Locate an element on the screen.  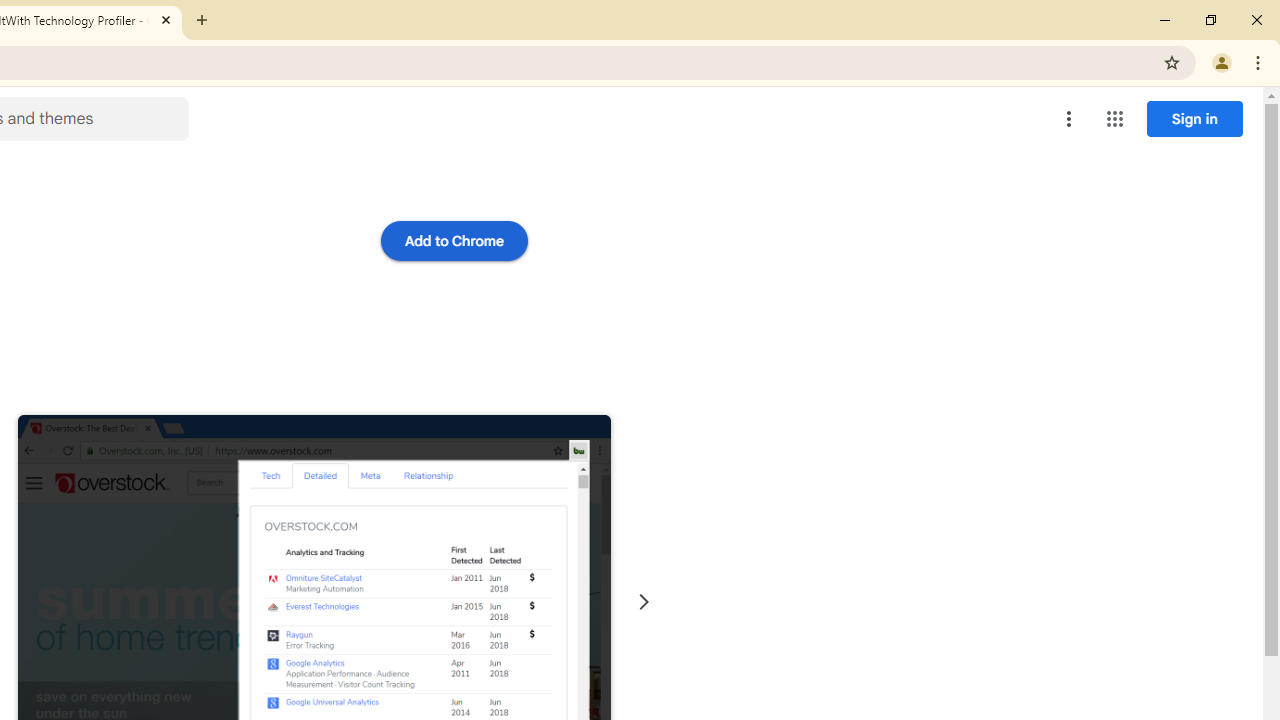
Next slide is located at coordinates (644, 602).